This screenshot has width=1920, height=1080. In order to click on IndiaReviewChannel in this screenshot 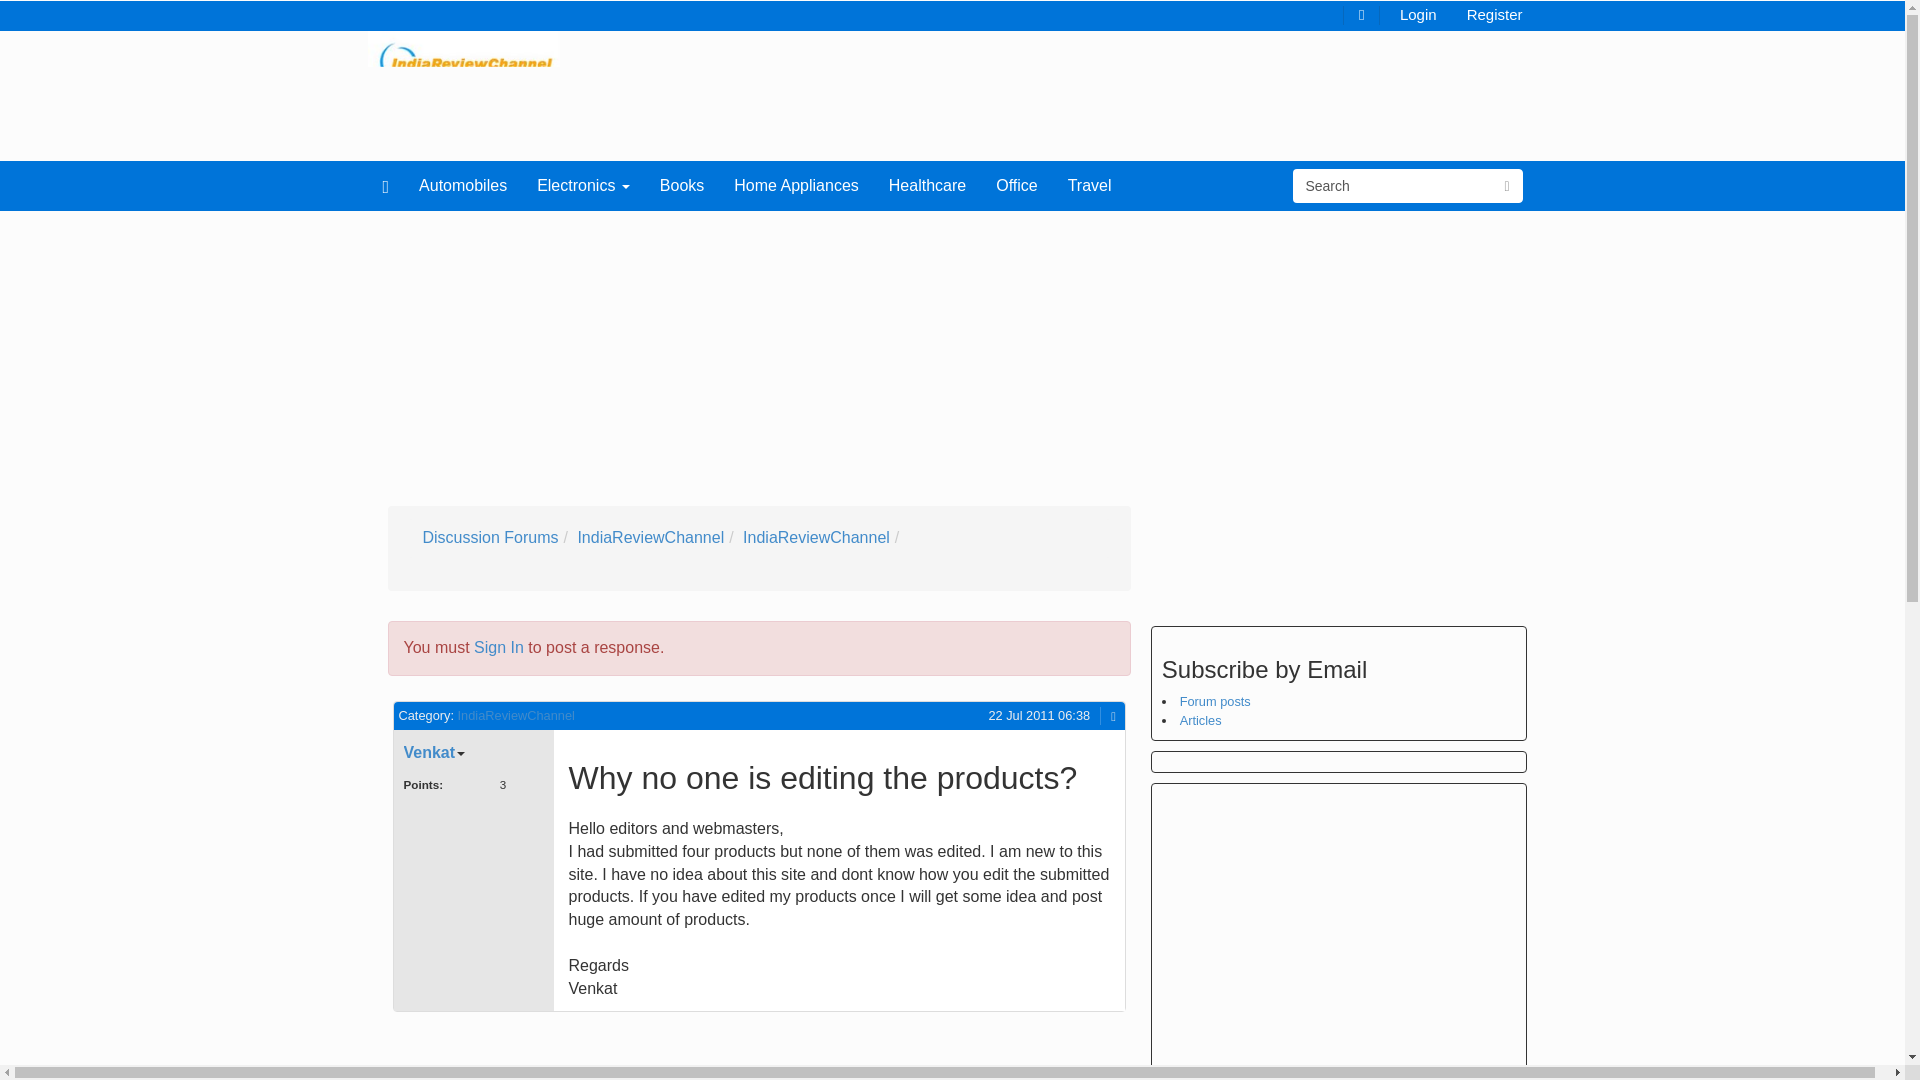, I will do `click(650, 538)`.